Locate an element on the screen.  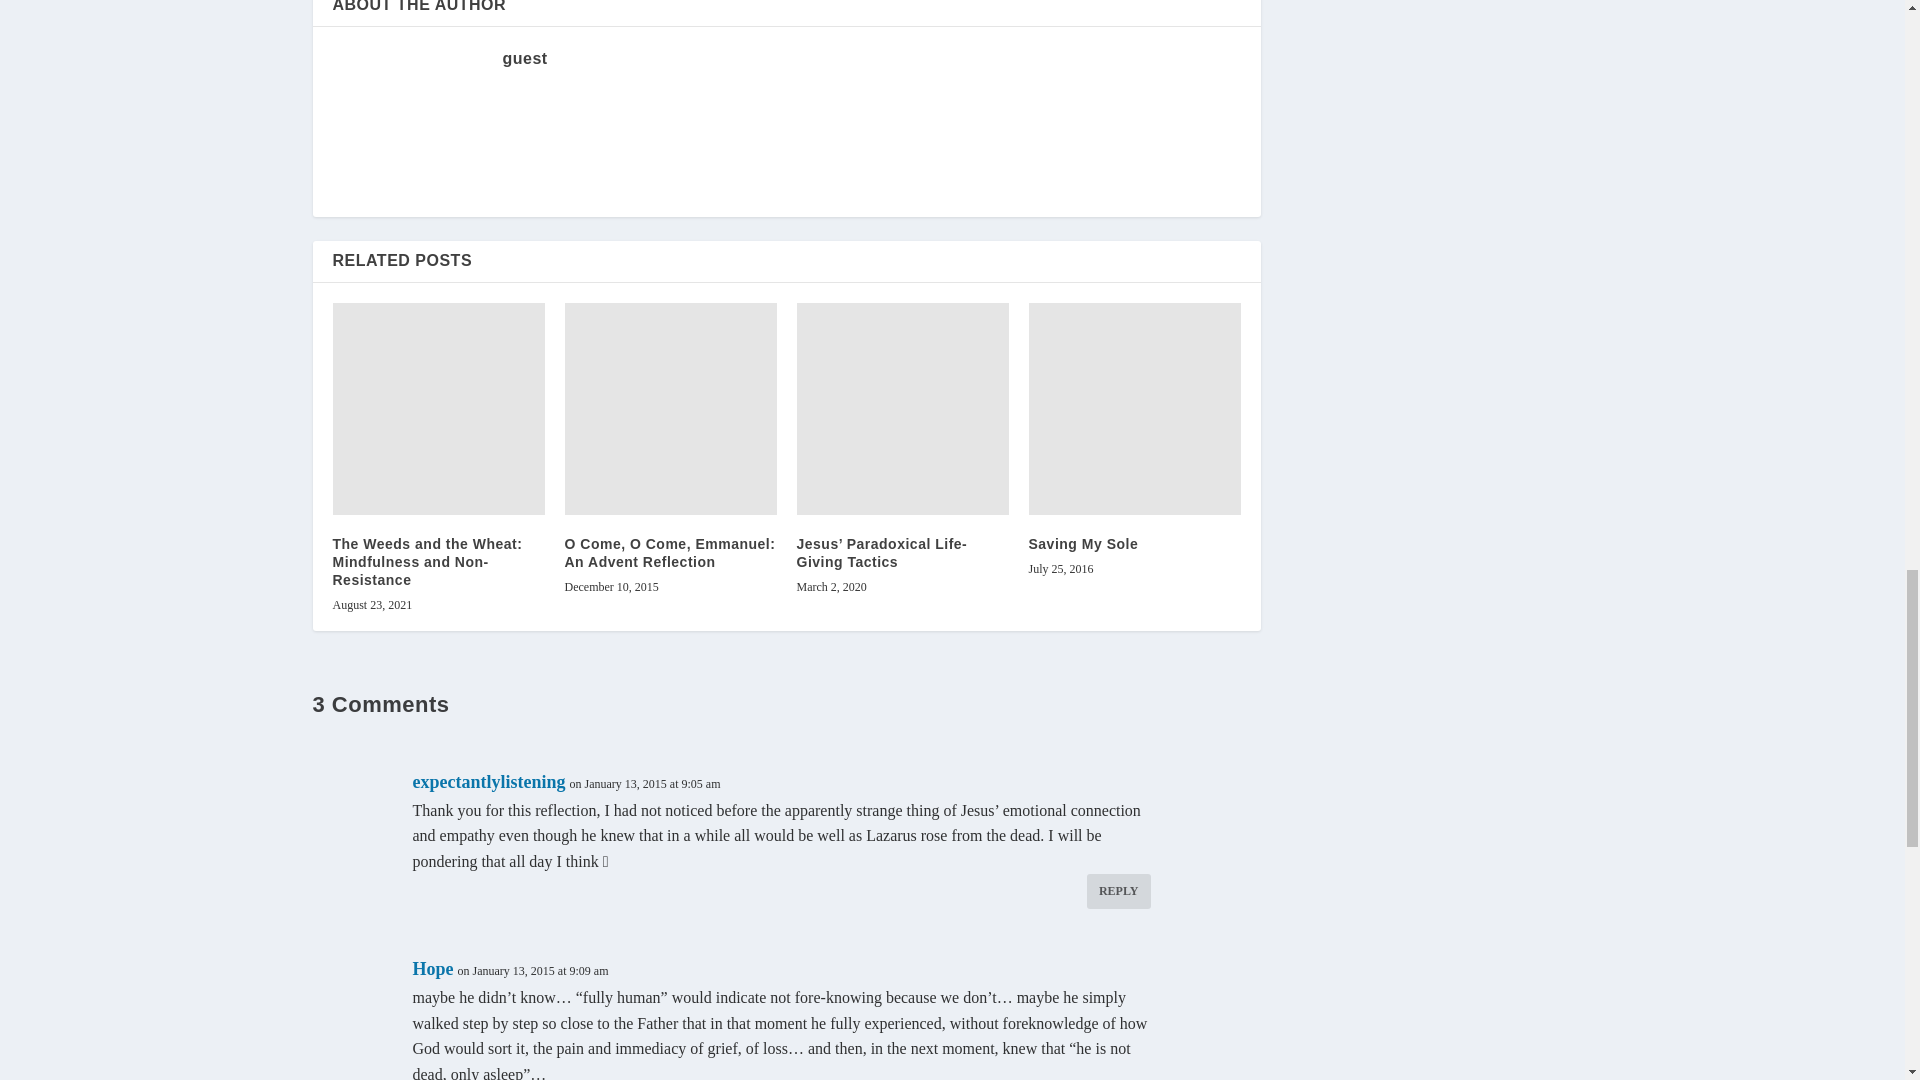
The Ministry of Remembering is located at coordinates (670, 250).